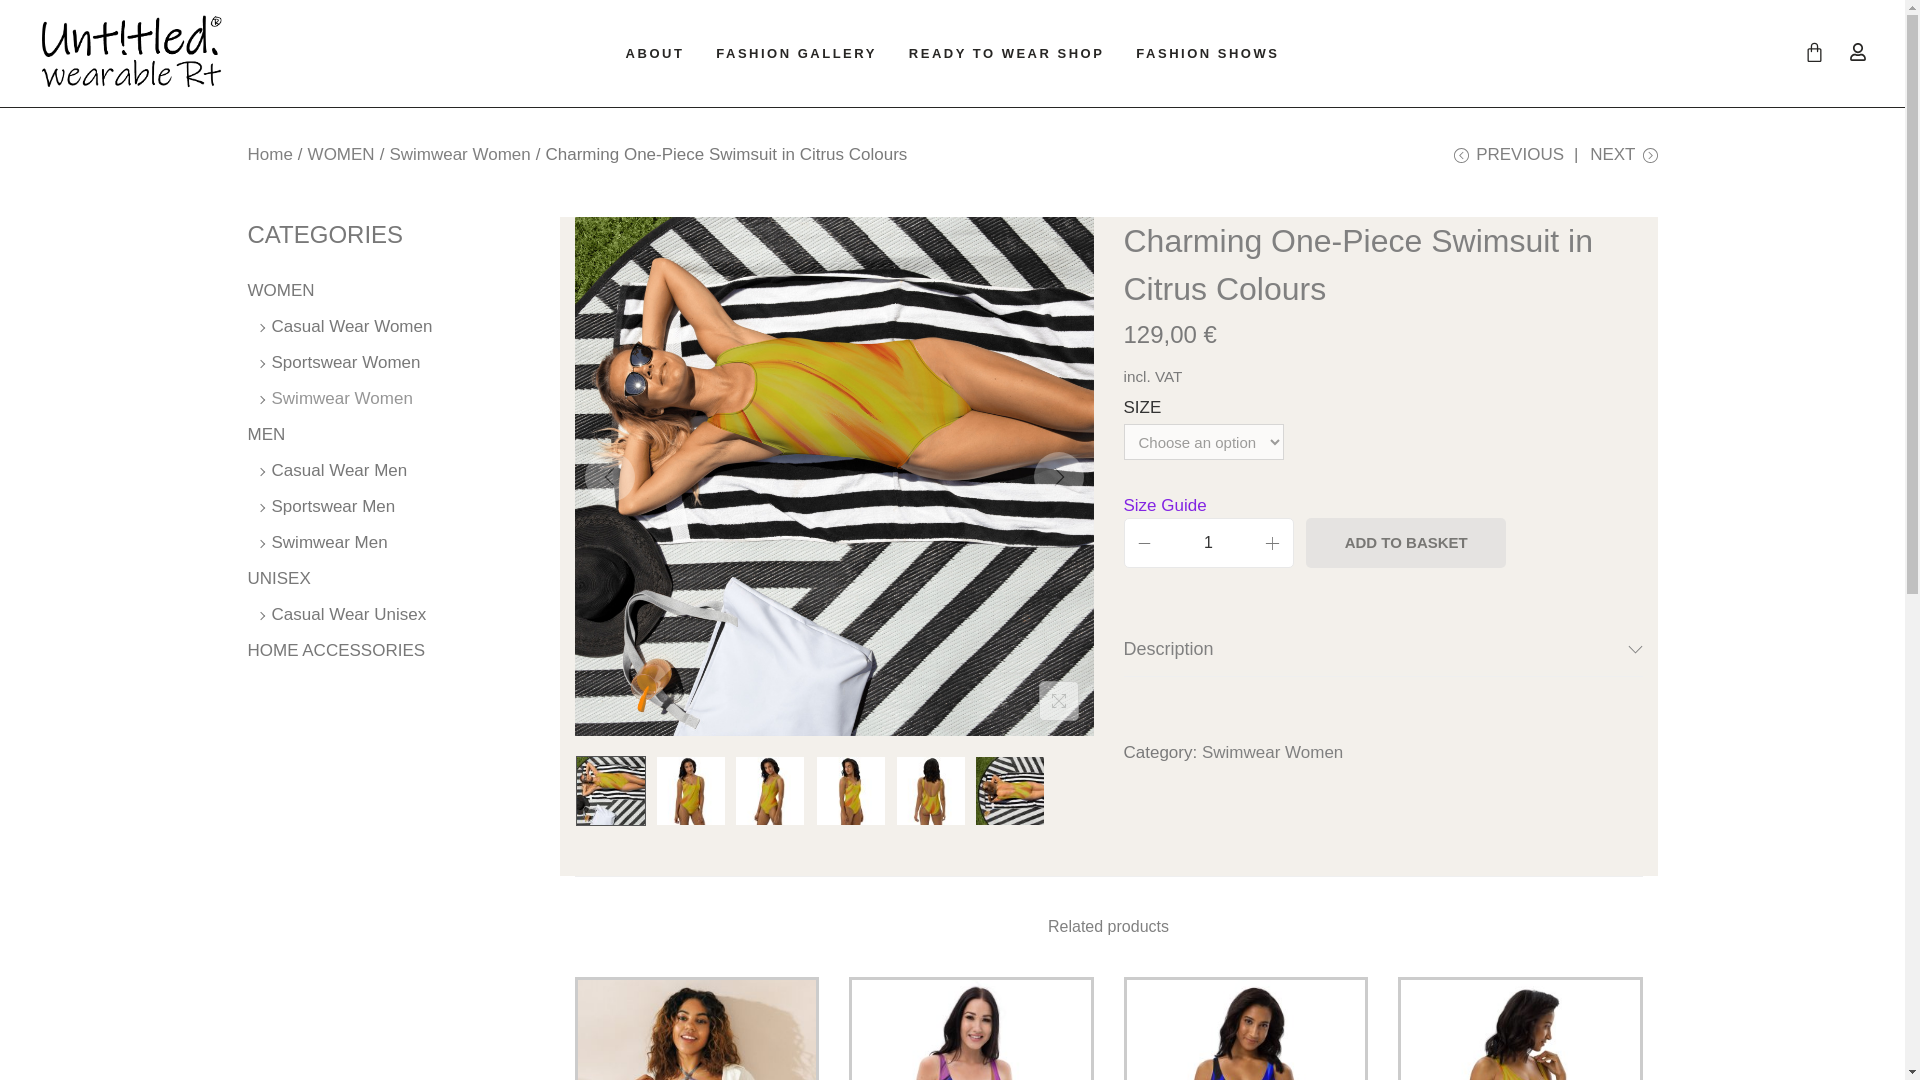 The height and width of the screenshot is (1080, 1920). What do you see at coordinates (1207, 54) in the screenshot?
I see `FASHION SHOWS` at bounding box center [1207, 54].